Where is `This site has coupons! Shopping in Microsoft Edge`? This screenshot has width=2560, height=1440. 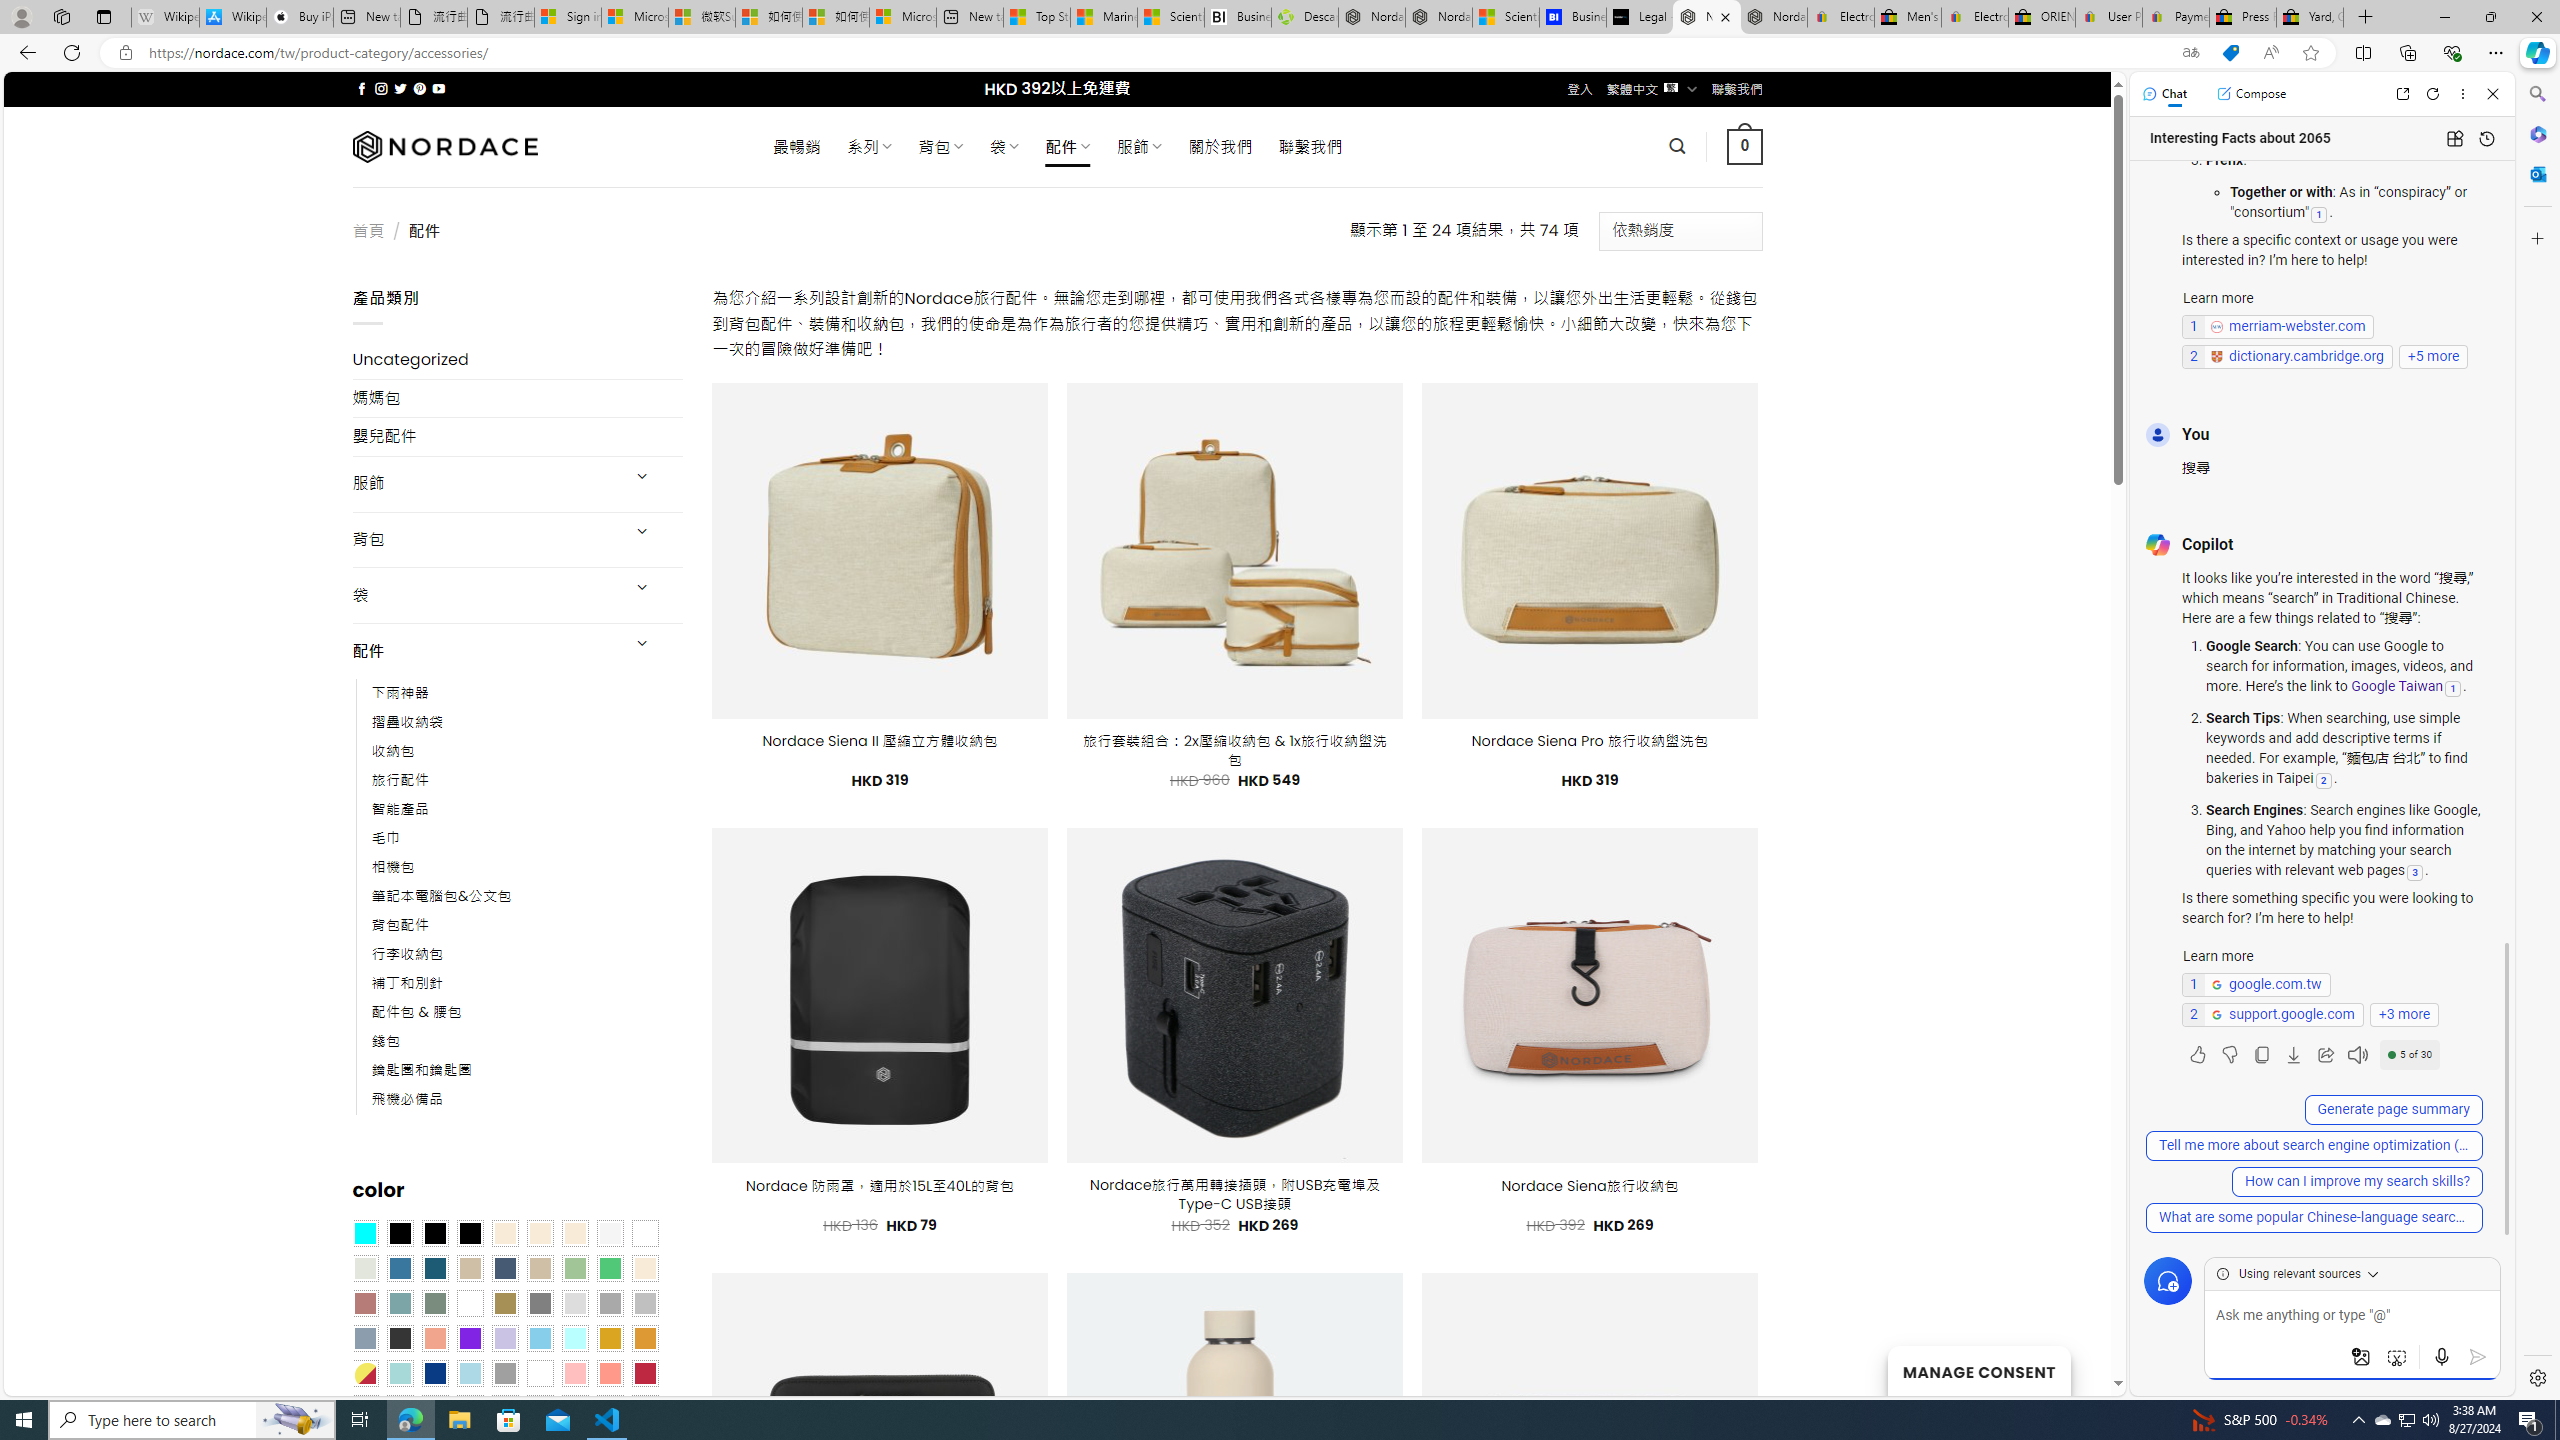 This site has coupons! Shopping in Microsoft Edge is located at coordinates (2230, 53).